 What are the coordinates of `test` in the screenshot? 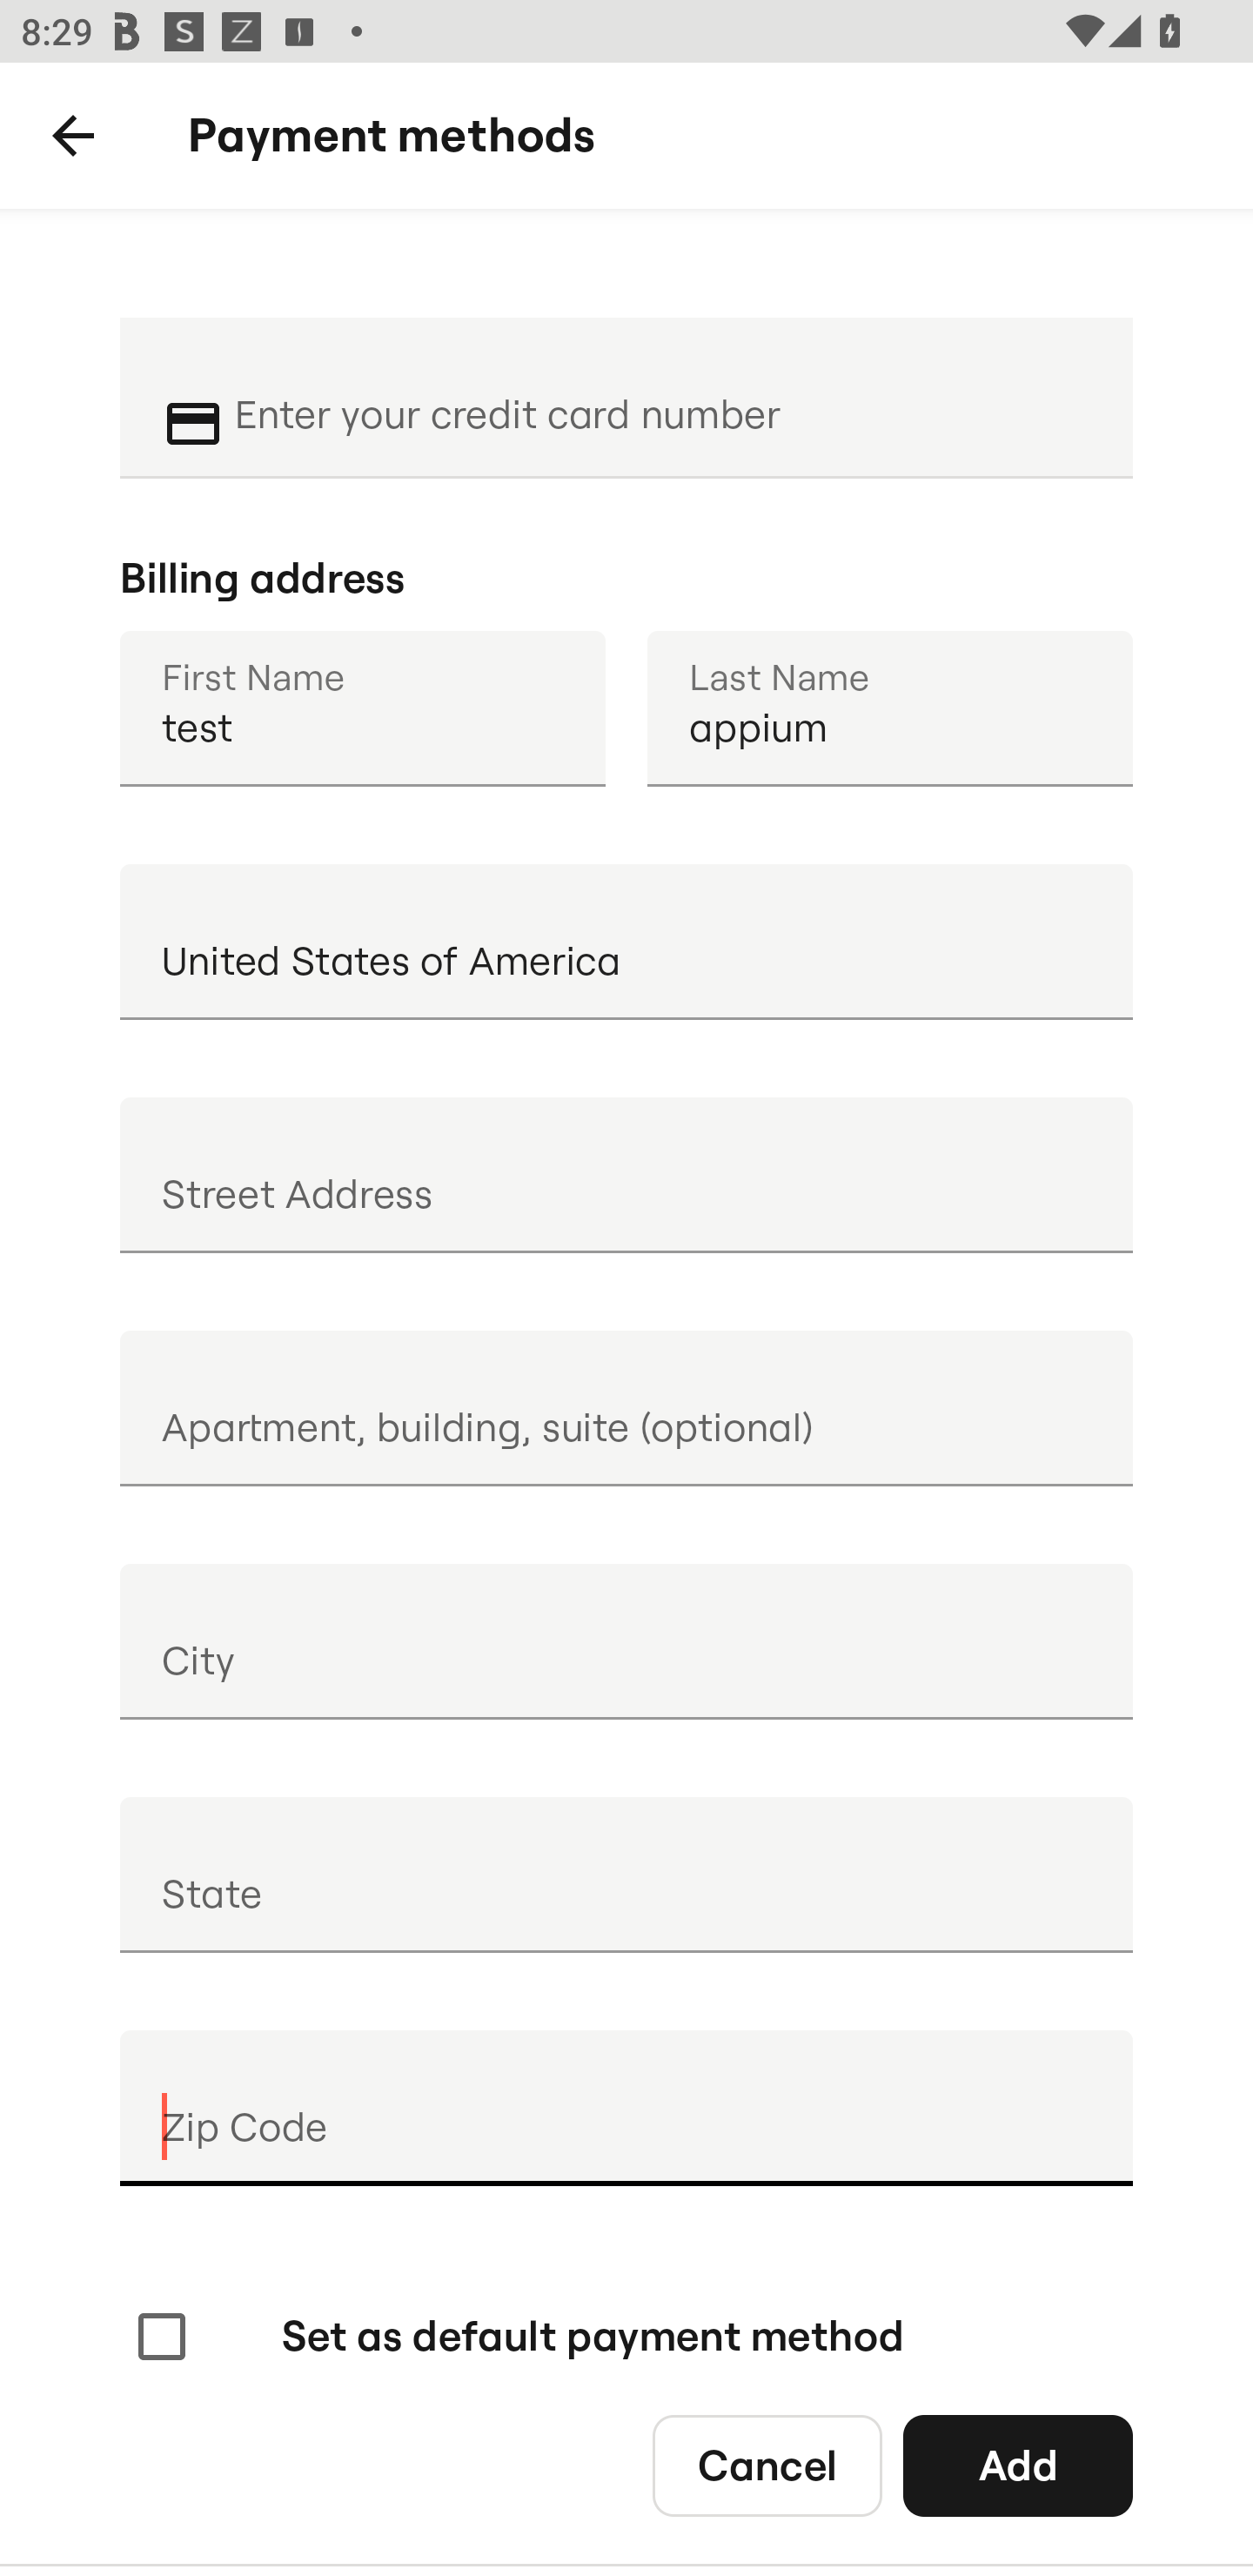 It's located at (362, 708).